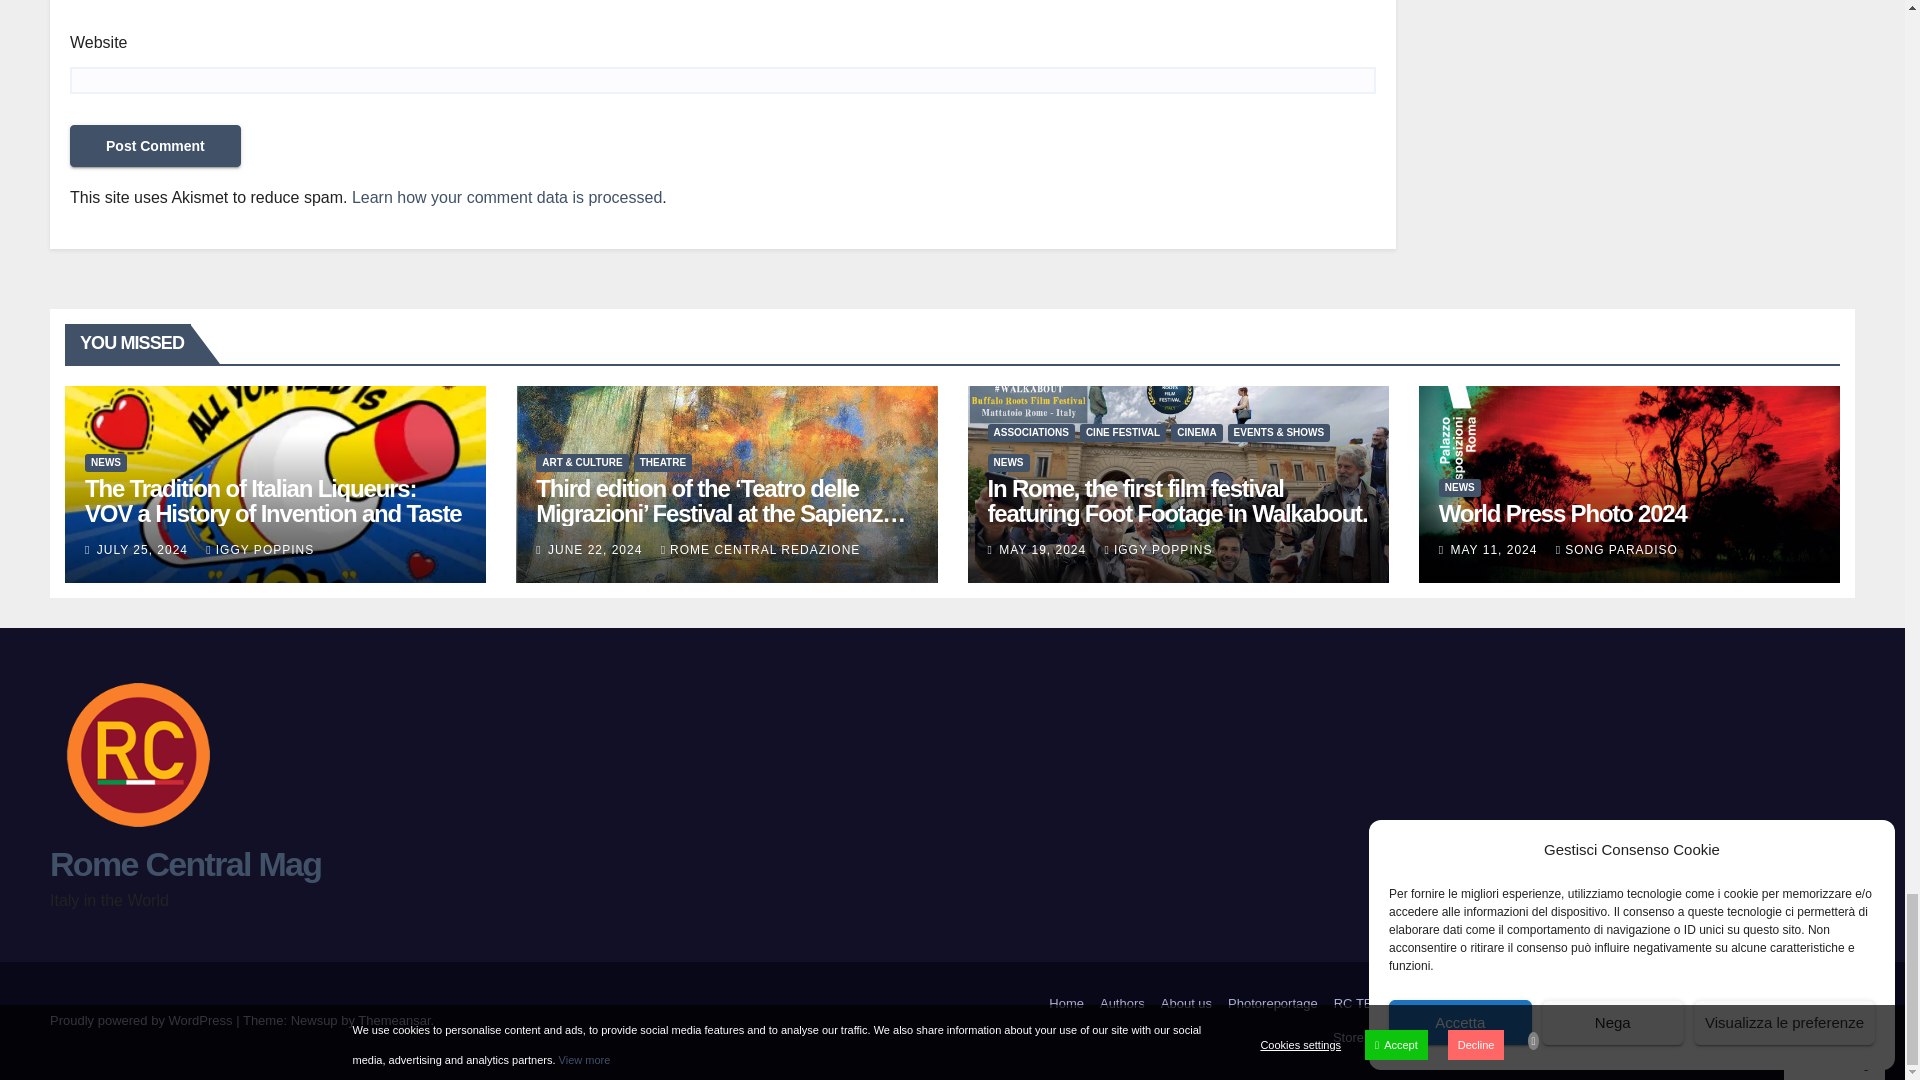 This screenshot has width=1920, height=1080. Describe the element at coordinates (155, 146) in the screenshot. I see `Post Comment` at that location.